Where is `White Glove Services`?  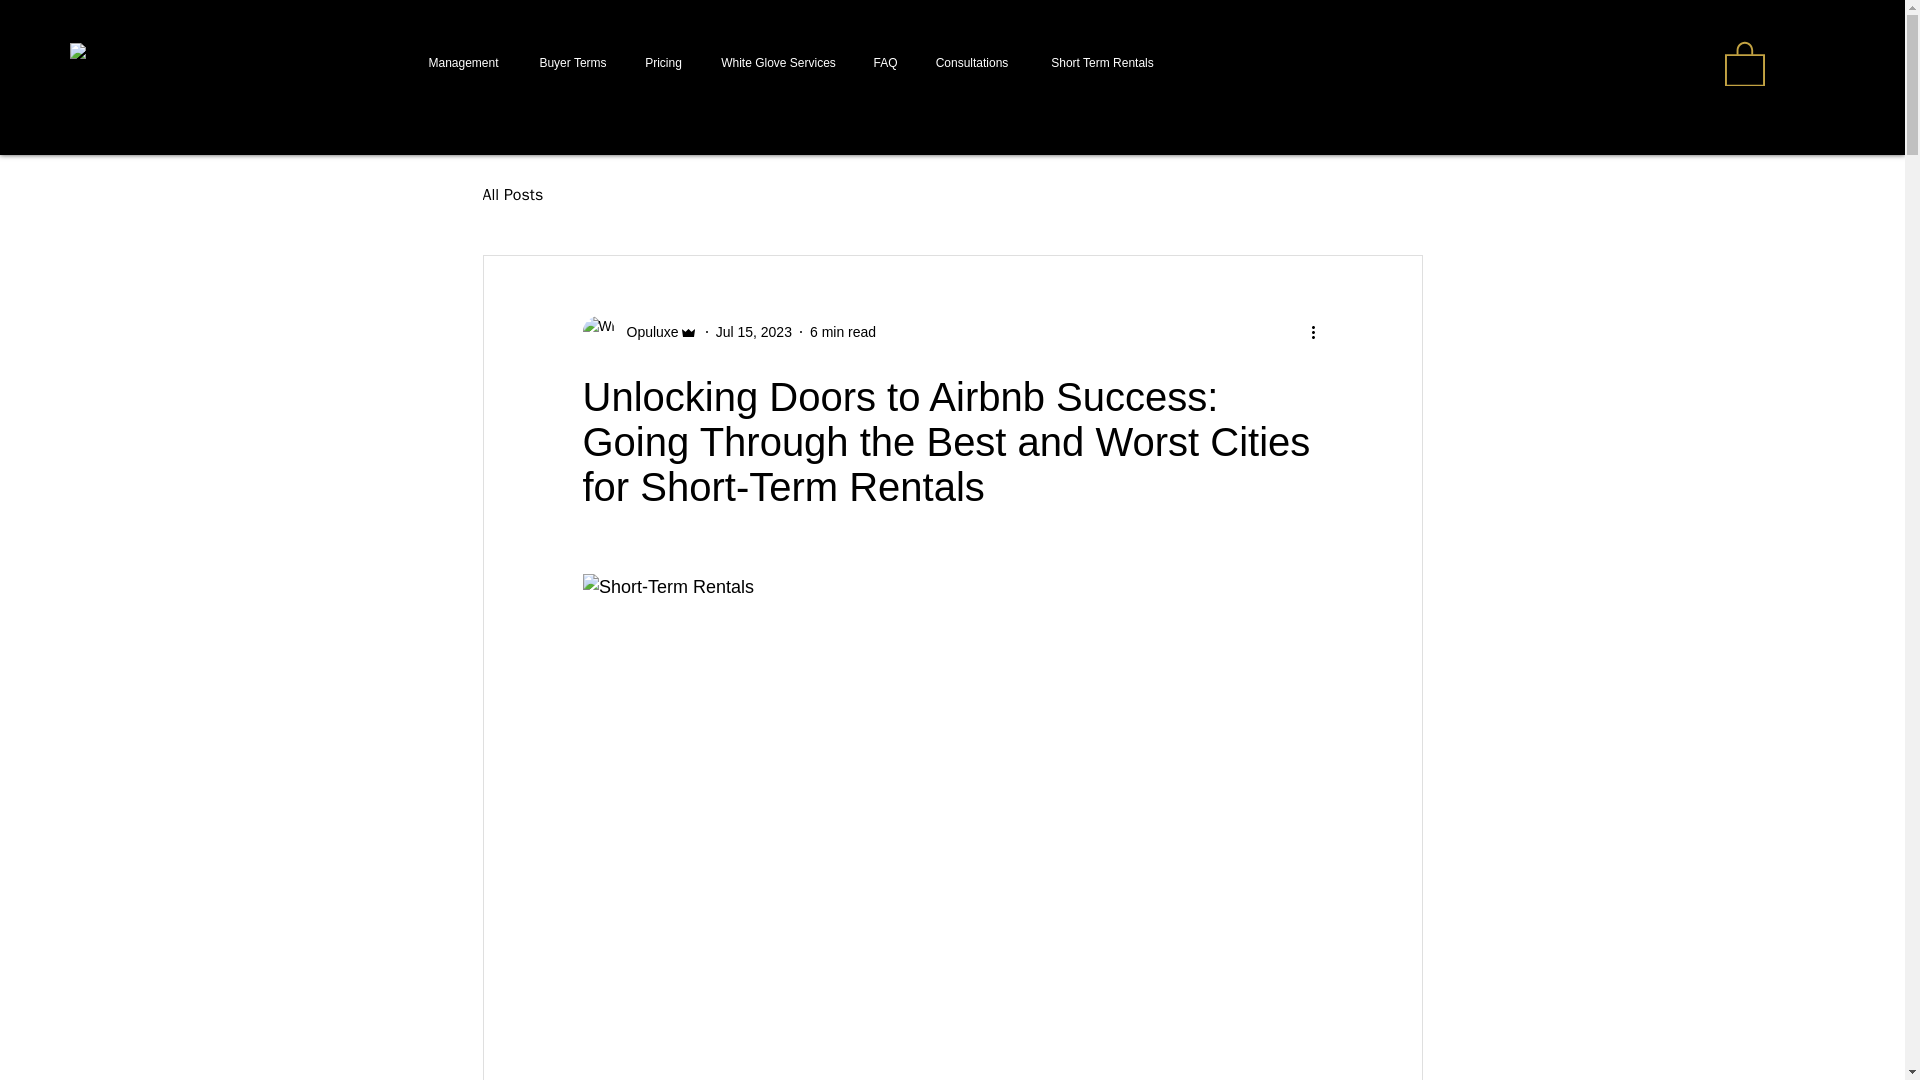
White Glove Services is located at coordinates (778, 62).